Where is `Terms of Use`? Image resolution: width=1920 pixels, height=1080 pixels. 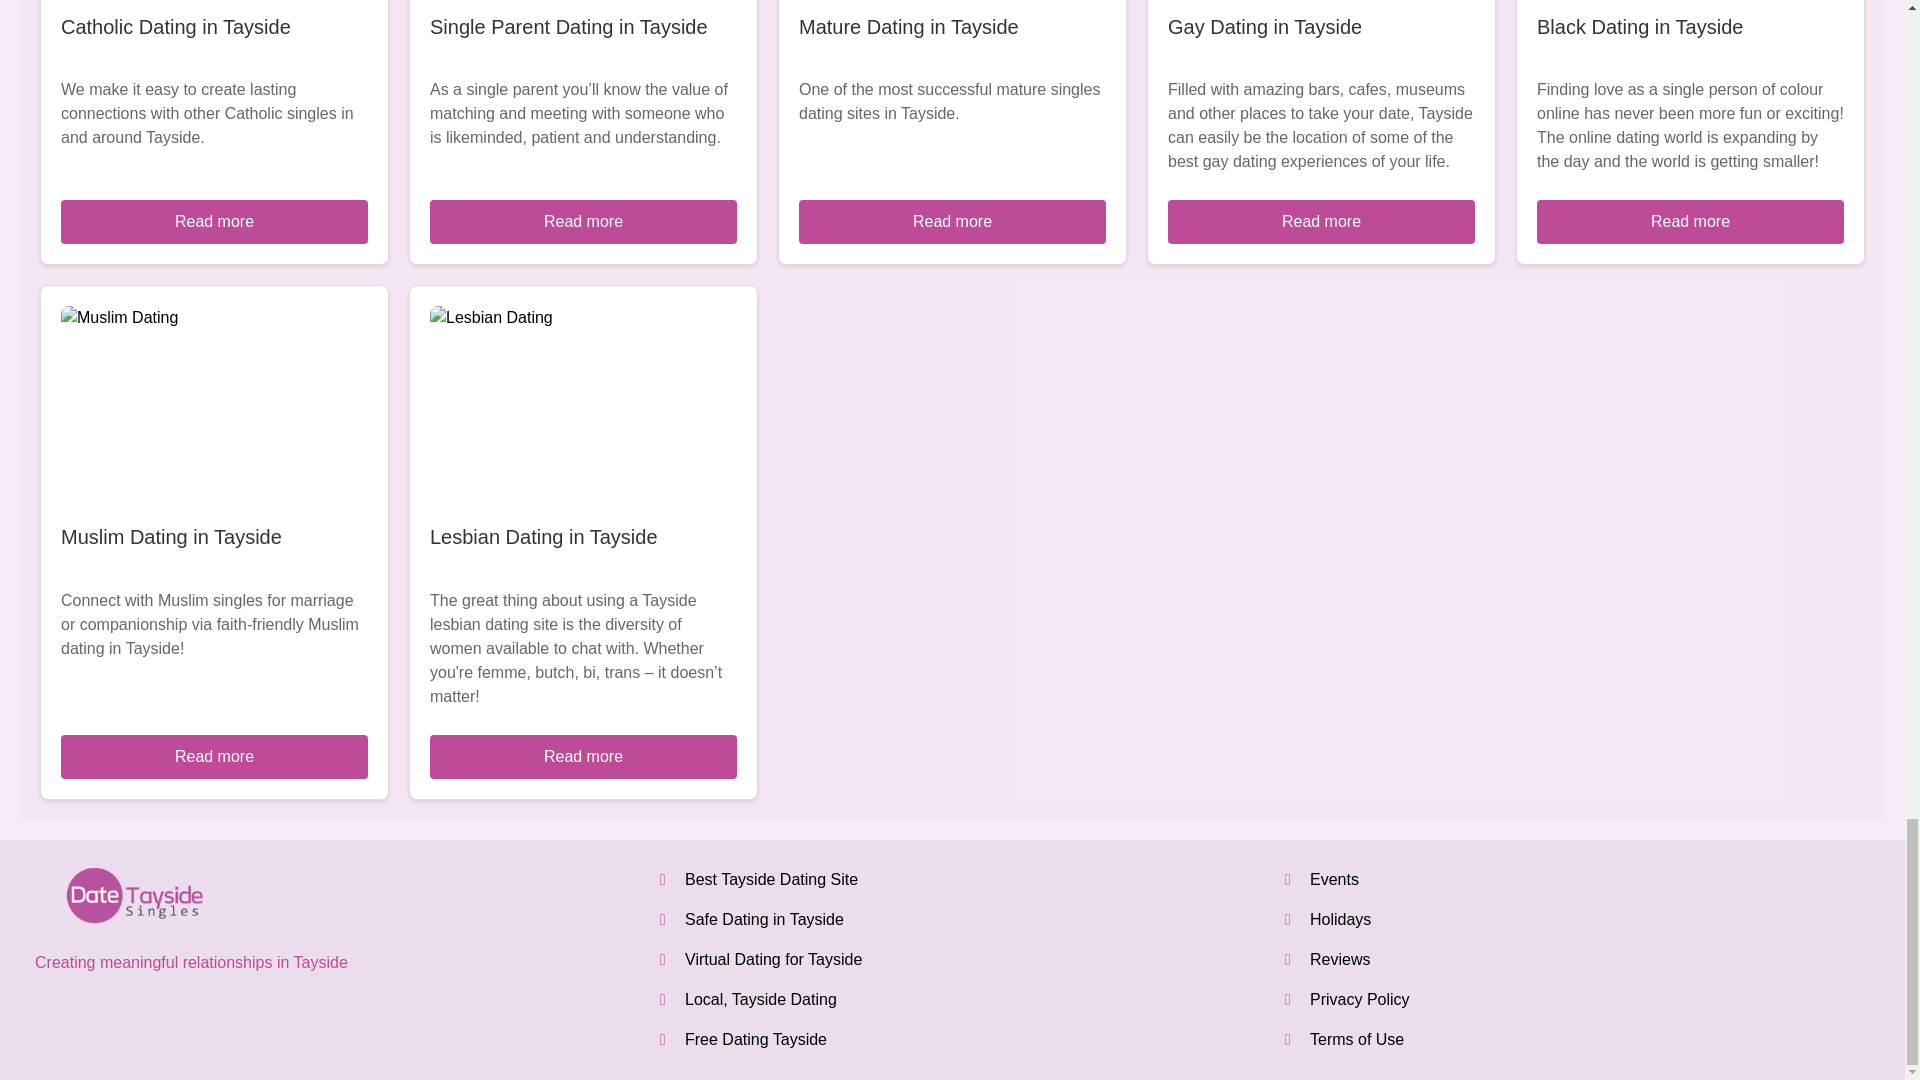
Terms of Use is located at coordinates (1356, 1039).